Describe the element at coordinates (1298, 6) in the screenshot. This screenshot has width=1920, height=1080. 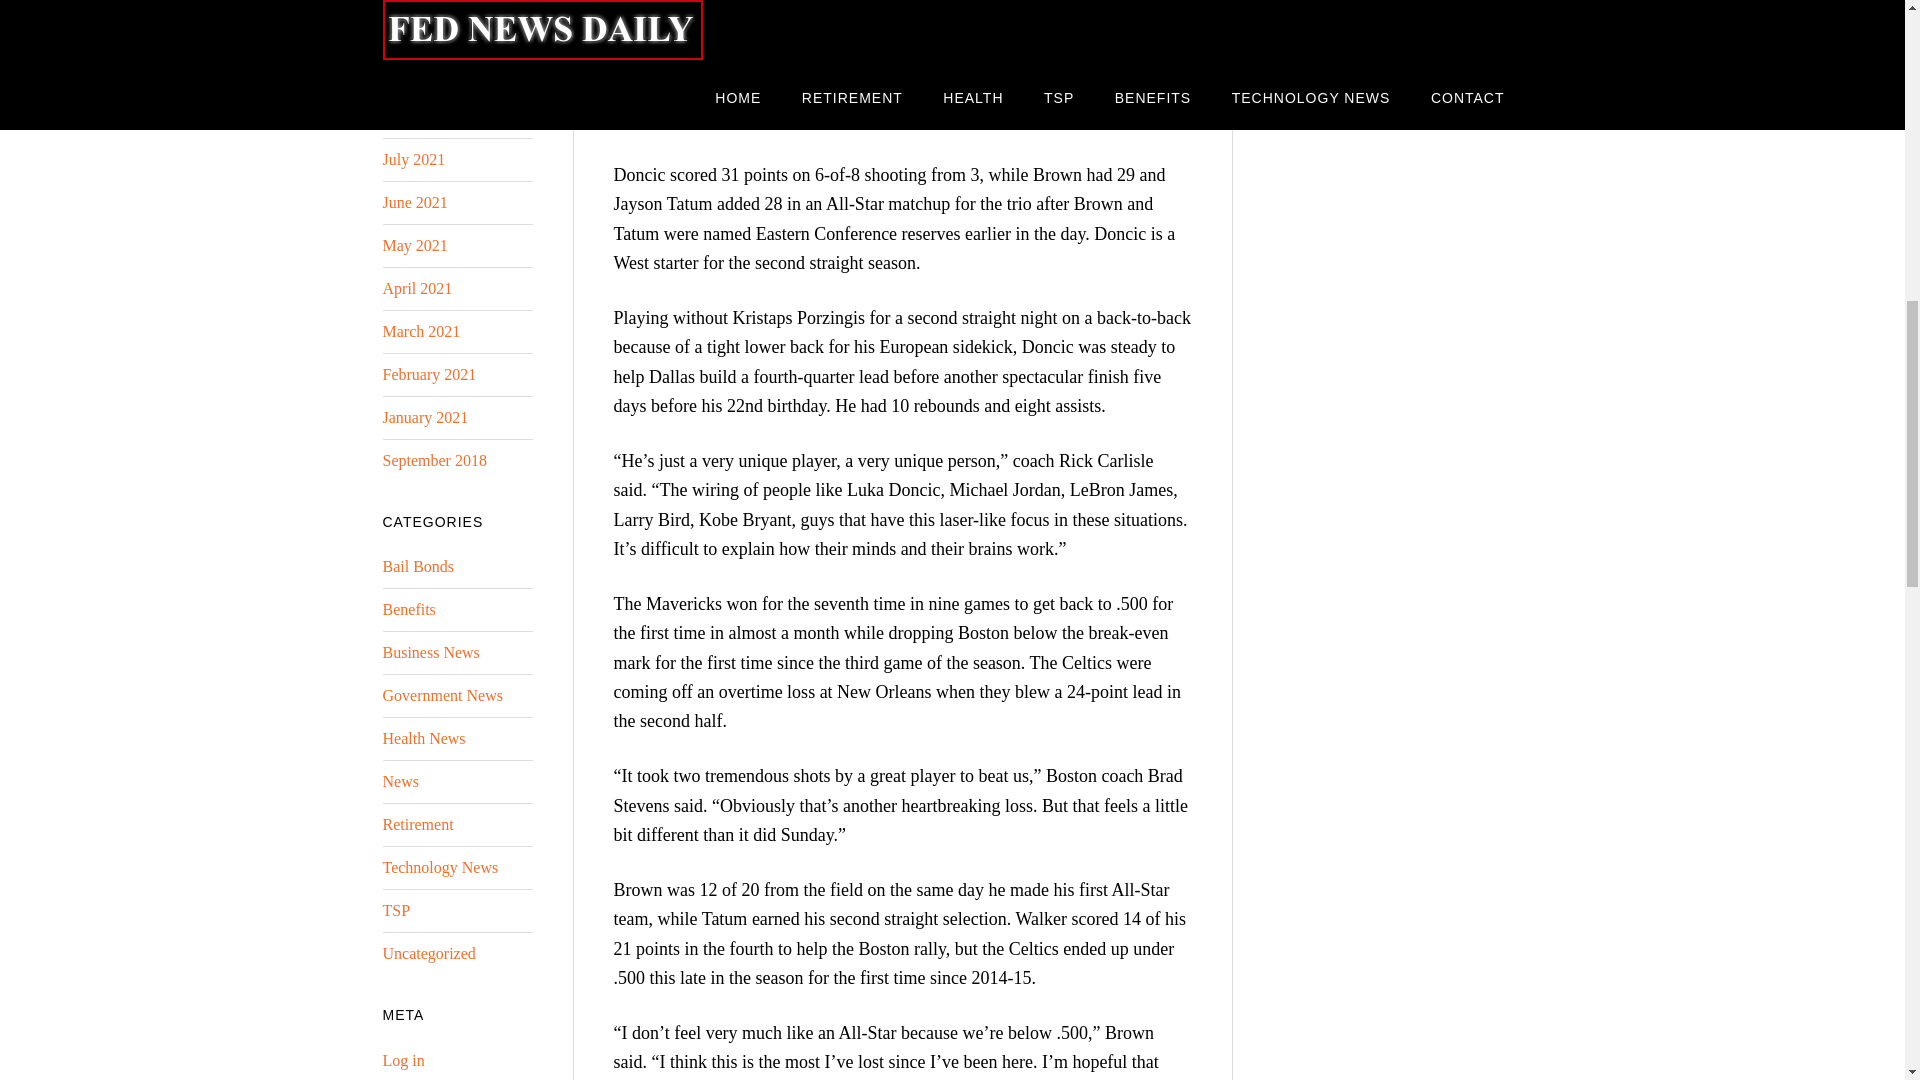
I see `Benefits` at that location.